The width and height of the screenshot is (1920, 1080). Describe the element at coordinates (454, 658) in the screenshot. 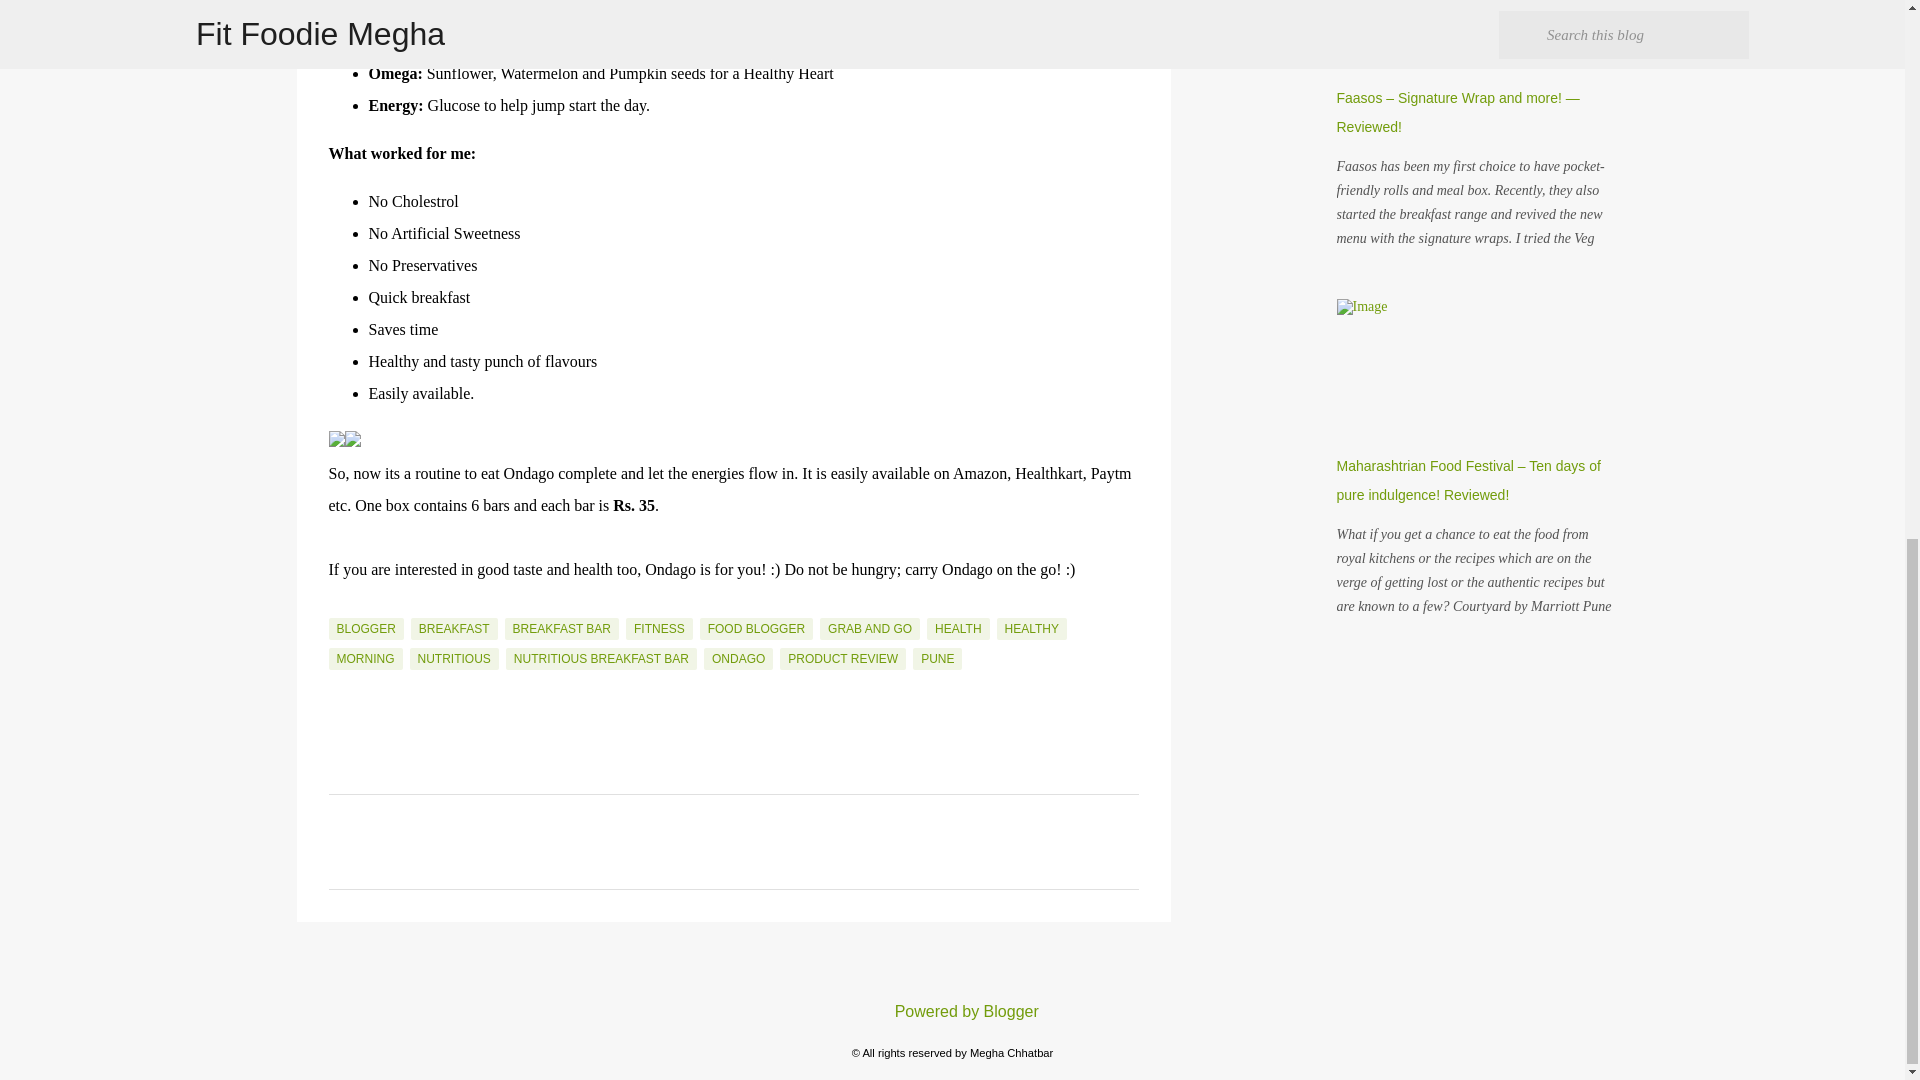

I see `NUTRITIOUS` at that location.